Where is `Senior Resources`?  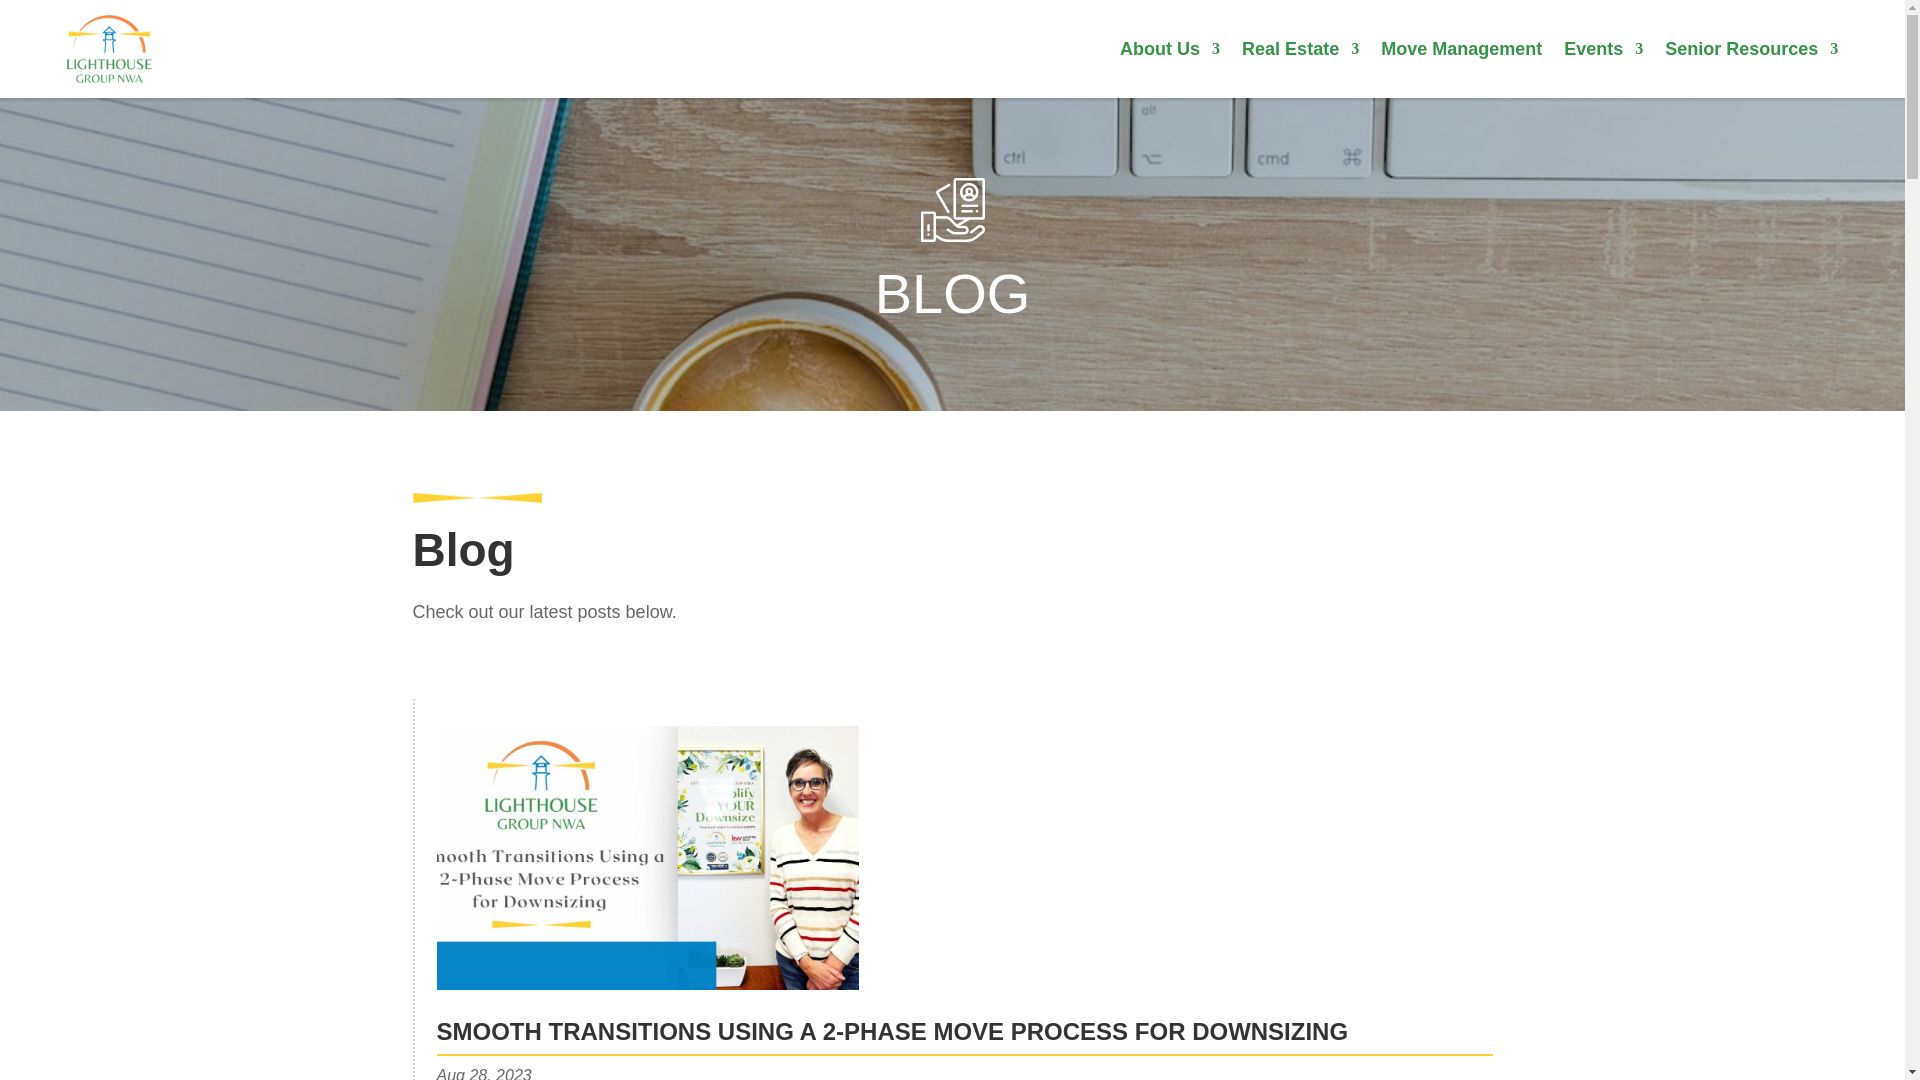 Senior Resources is located at coordinates (1750, 52).